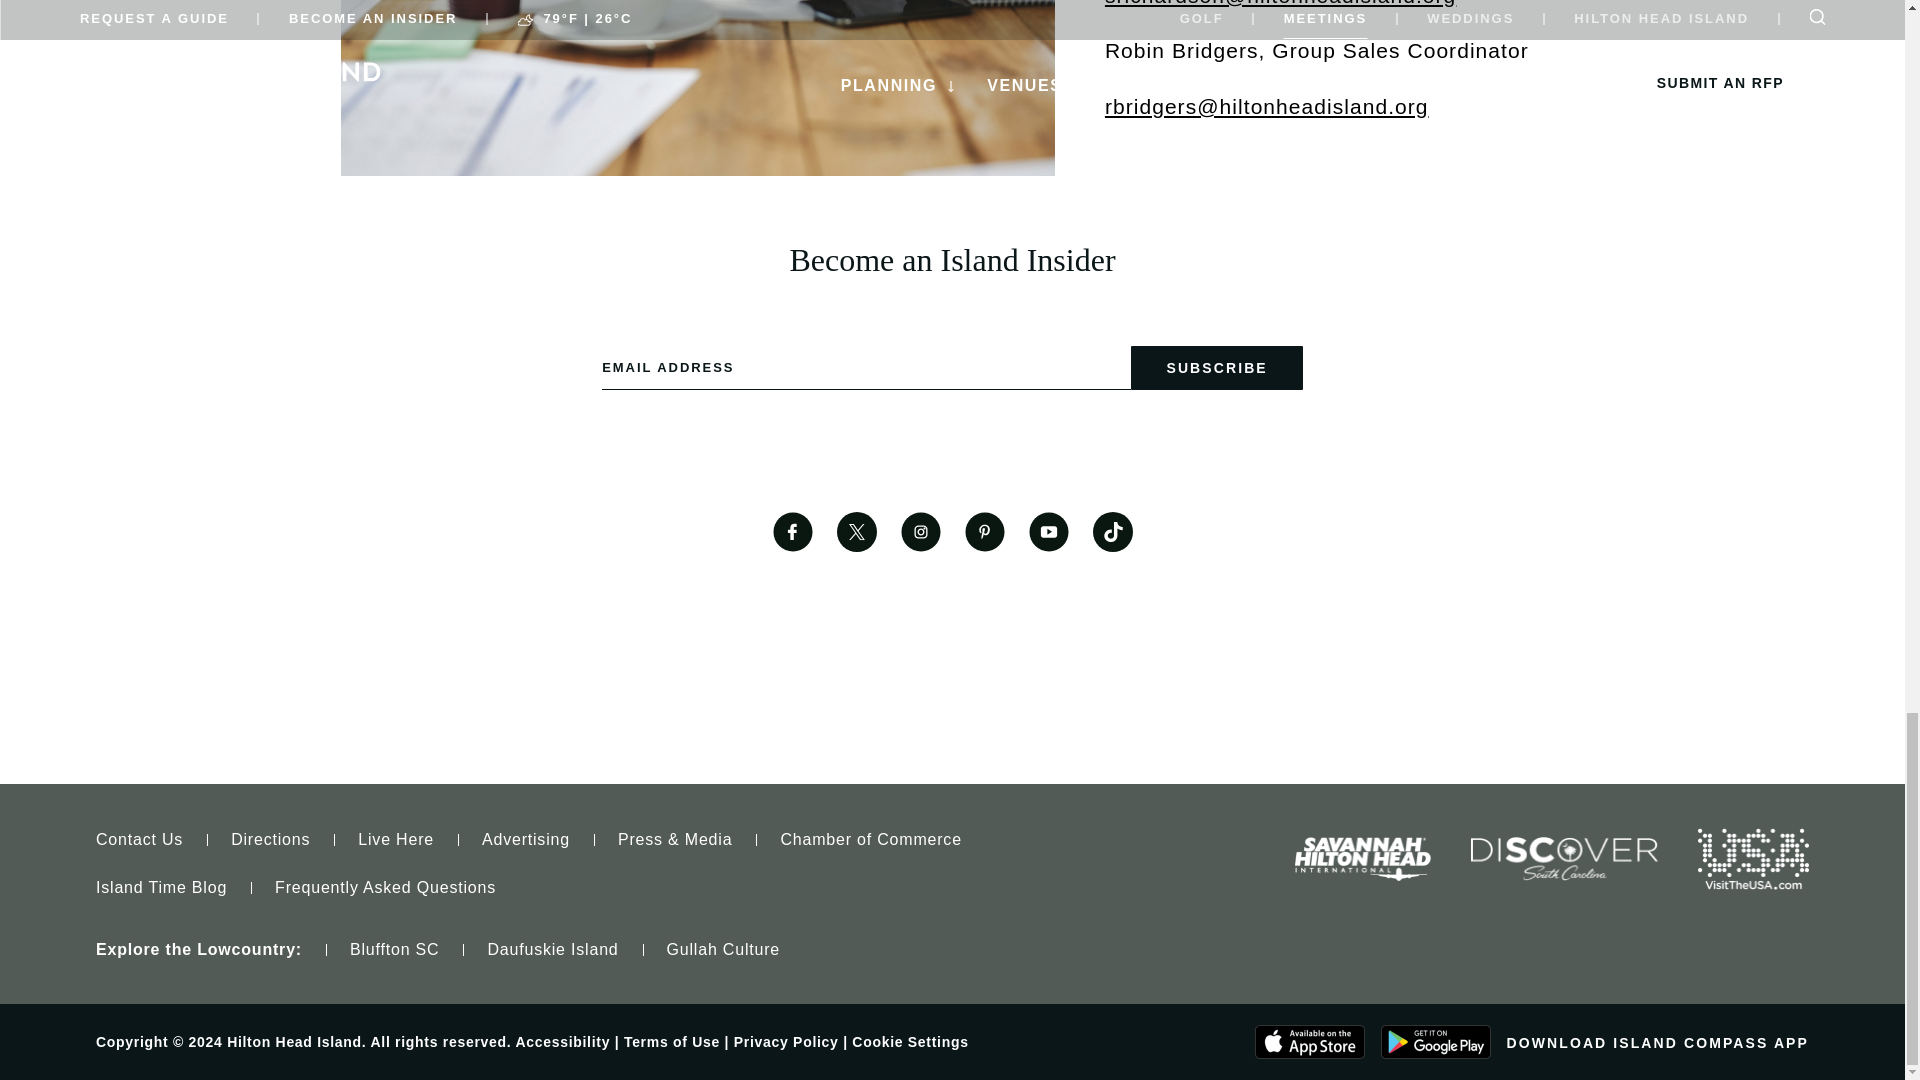 This screenshot has height=1080, width=1920. I want to click on Privacy Policy, so click(786, 1041).